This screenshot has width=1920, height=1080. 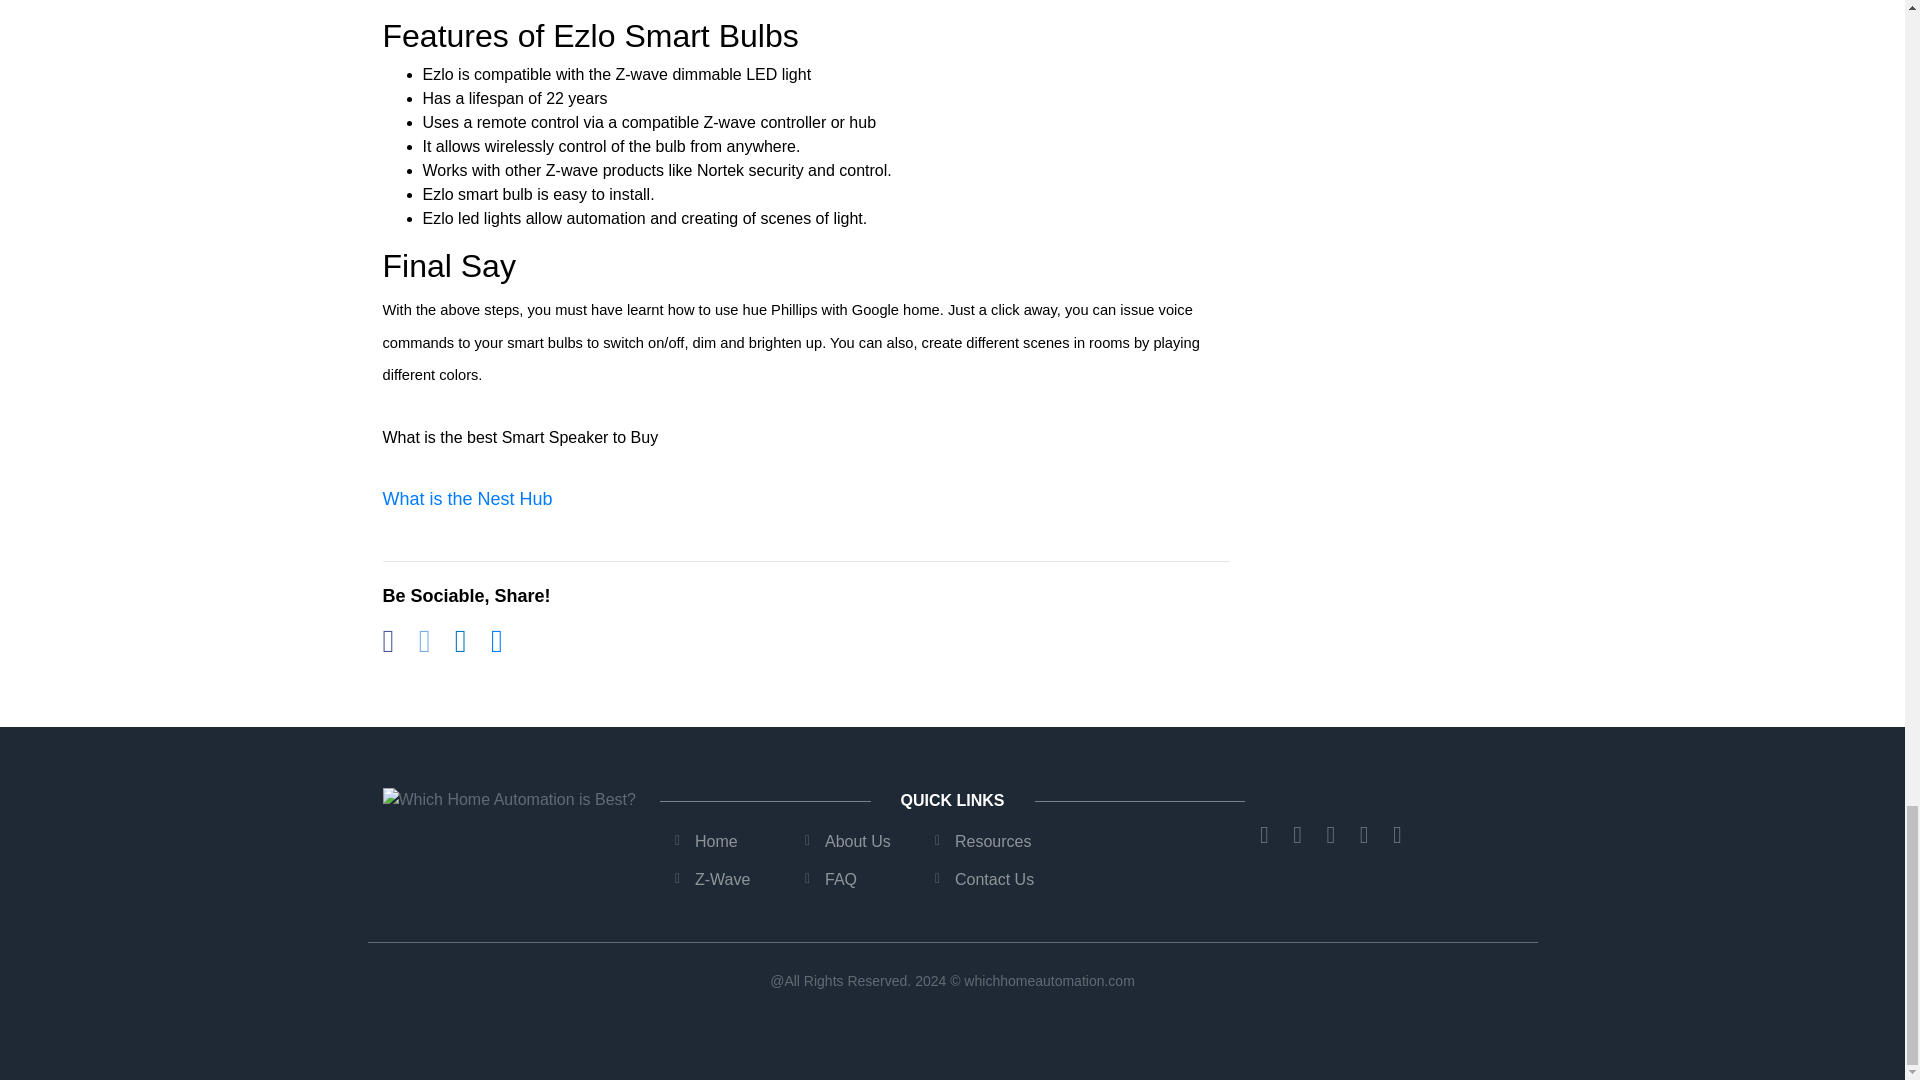 What do you see at coordinates (520, 436) in the screenshot?
I see `What is the best Smart Speaker to Buy` at bounding box center [520, 436].